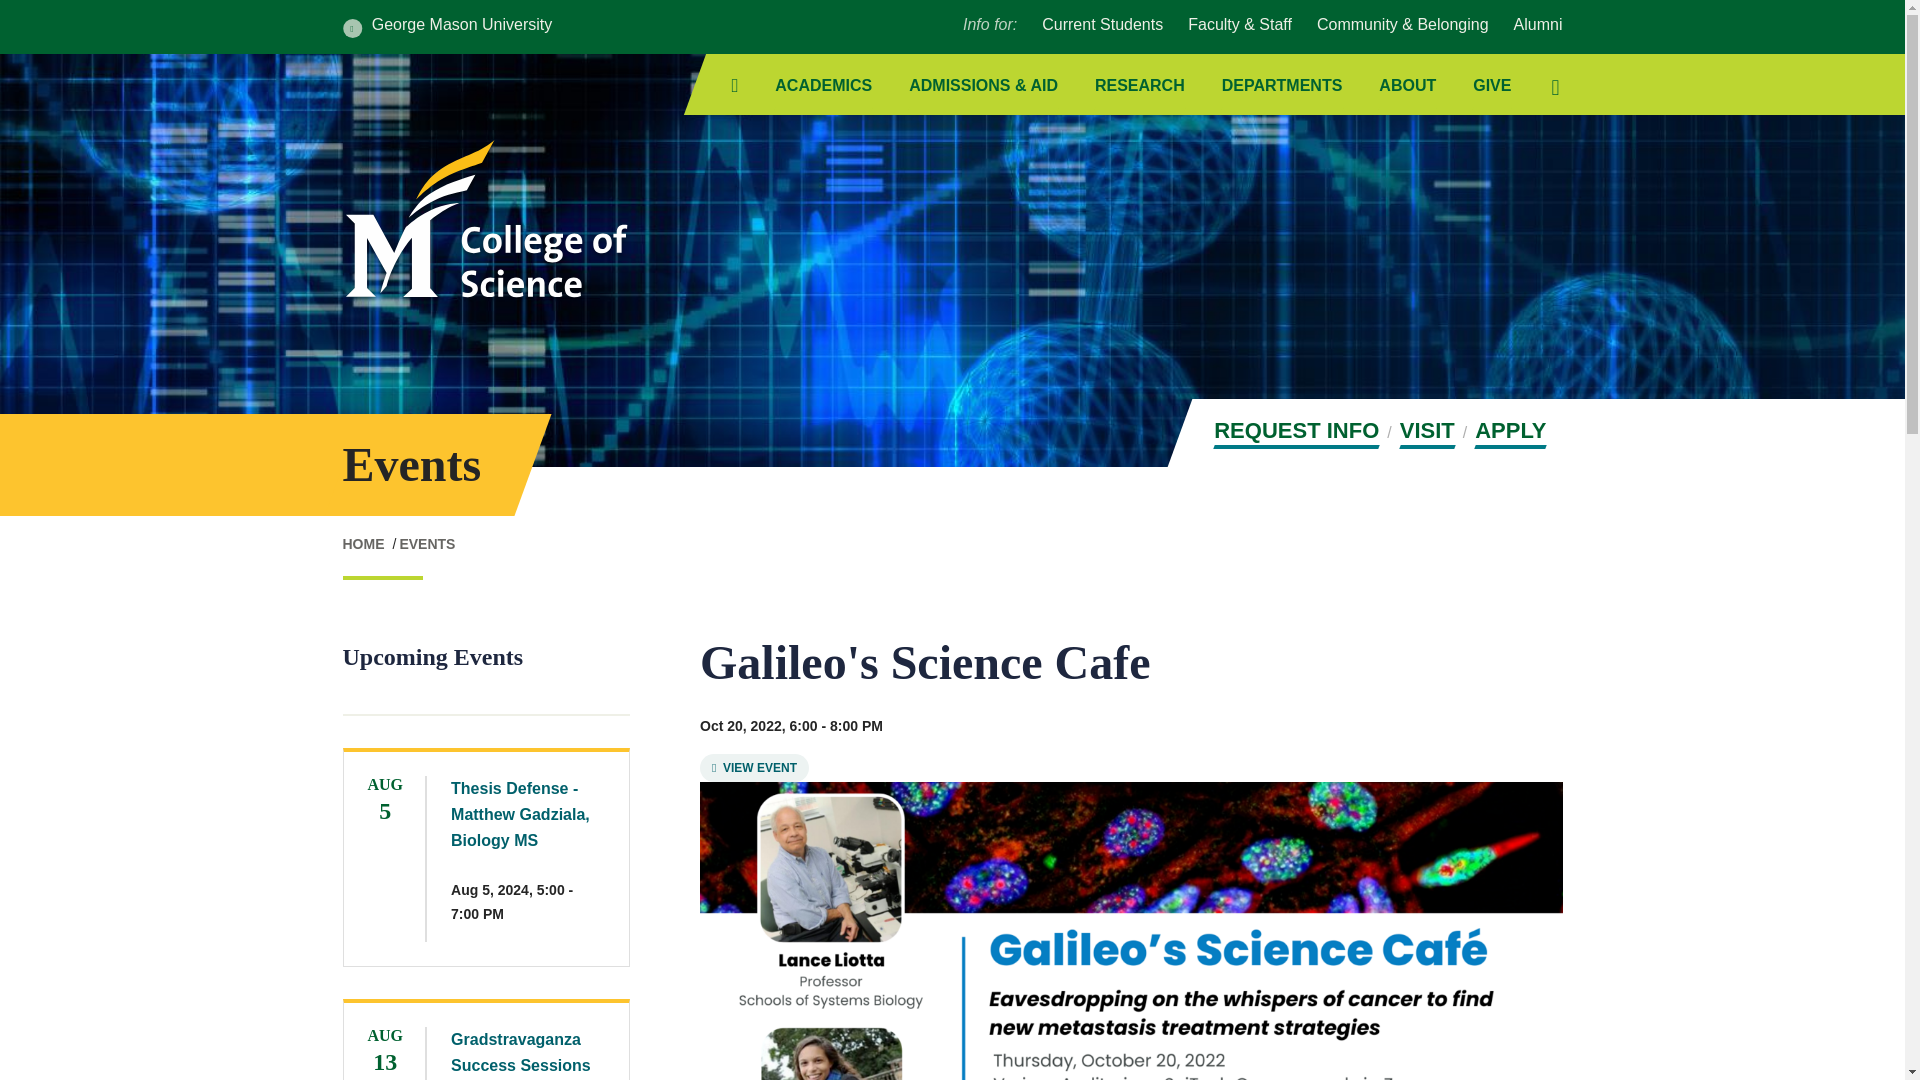  Describe the element at coordinates (1538, 24) in the screenshot. I see `Alumni` at that location.